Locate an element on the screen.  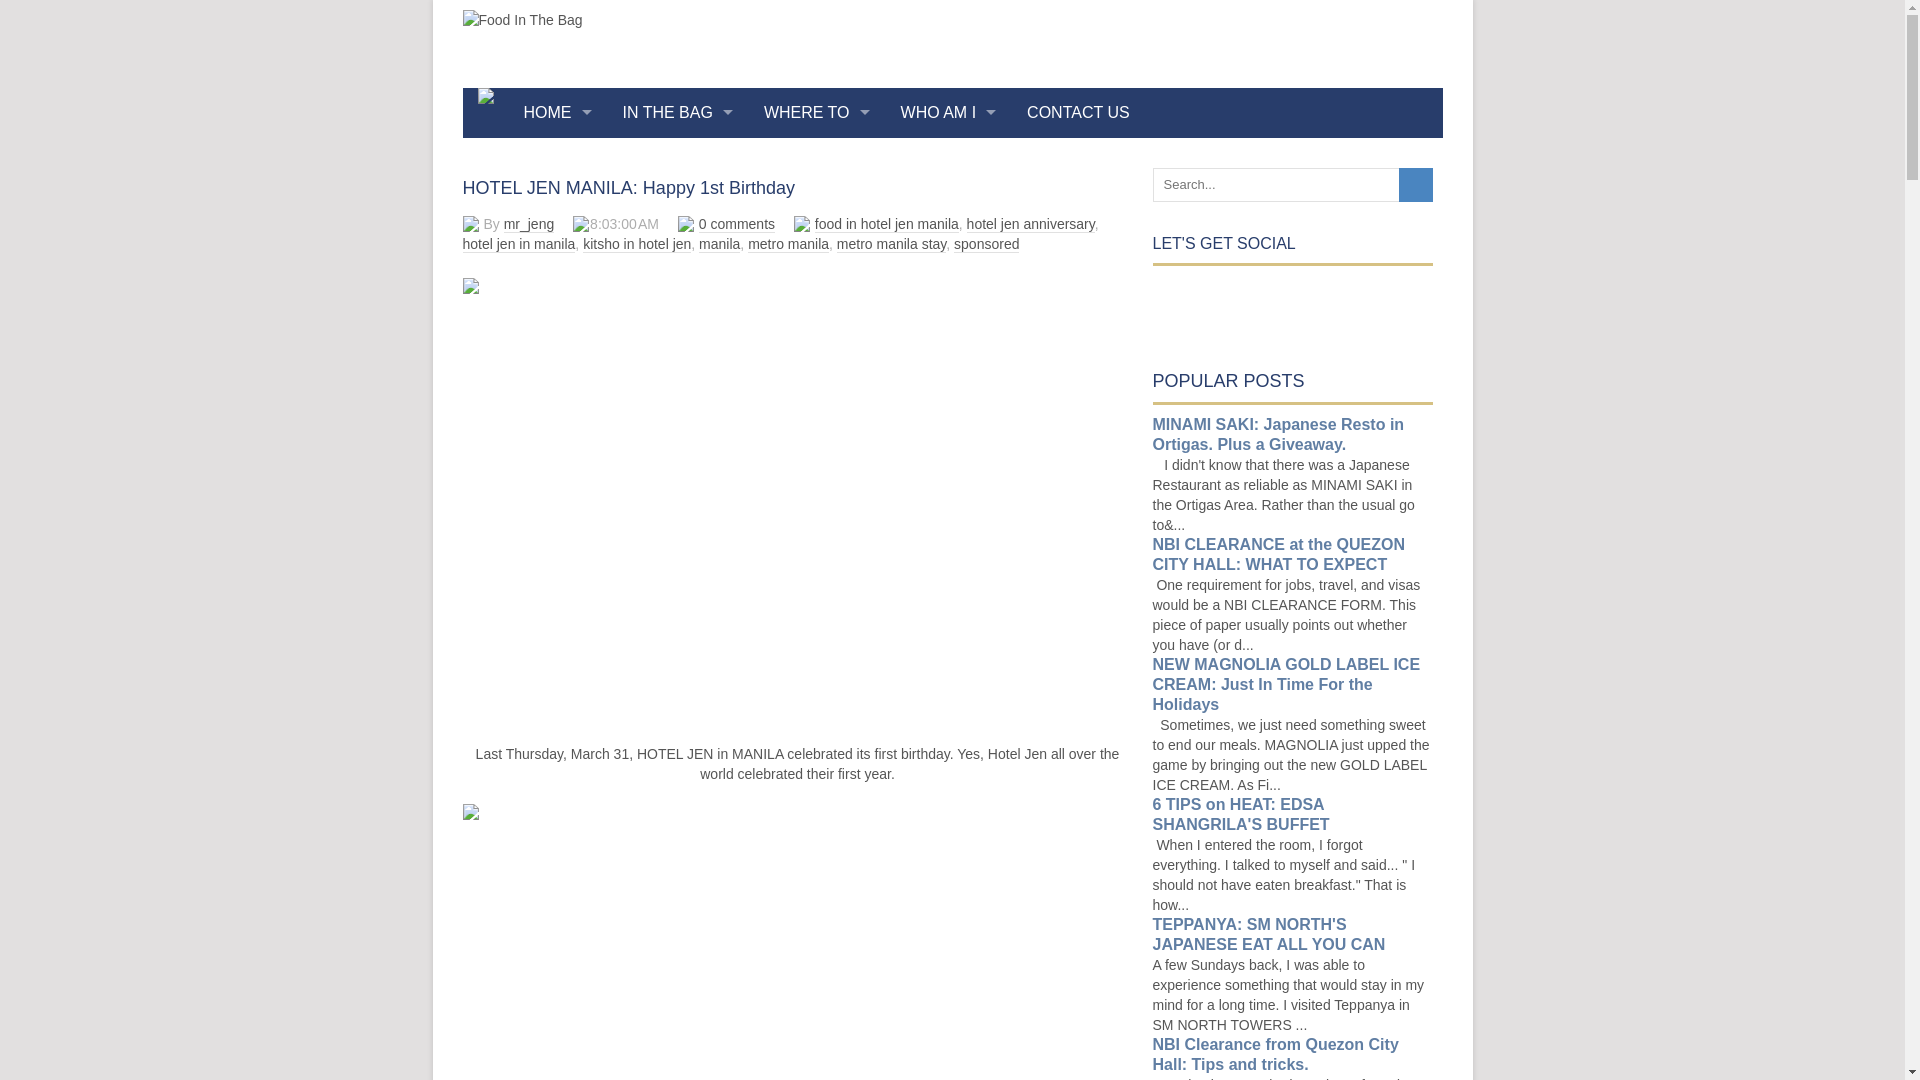
hotel jen in manila is located at coordinates (518, 244).